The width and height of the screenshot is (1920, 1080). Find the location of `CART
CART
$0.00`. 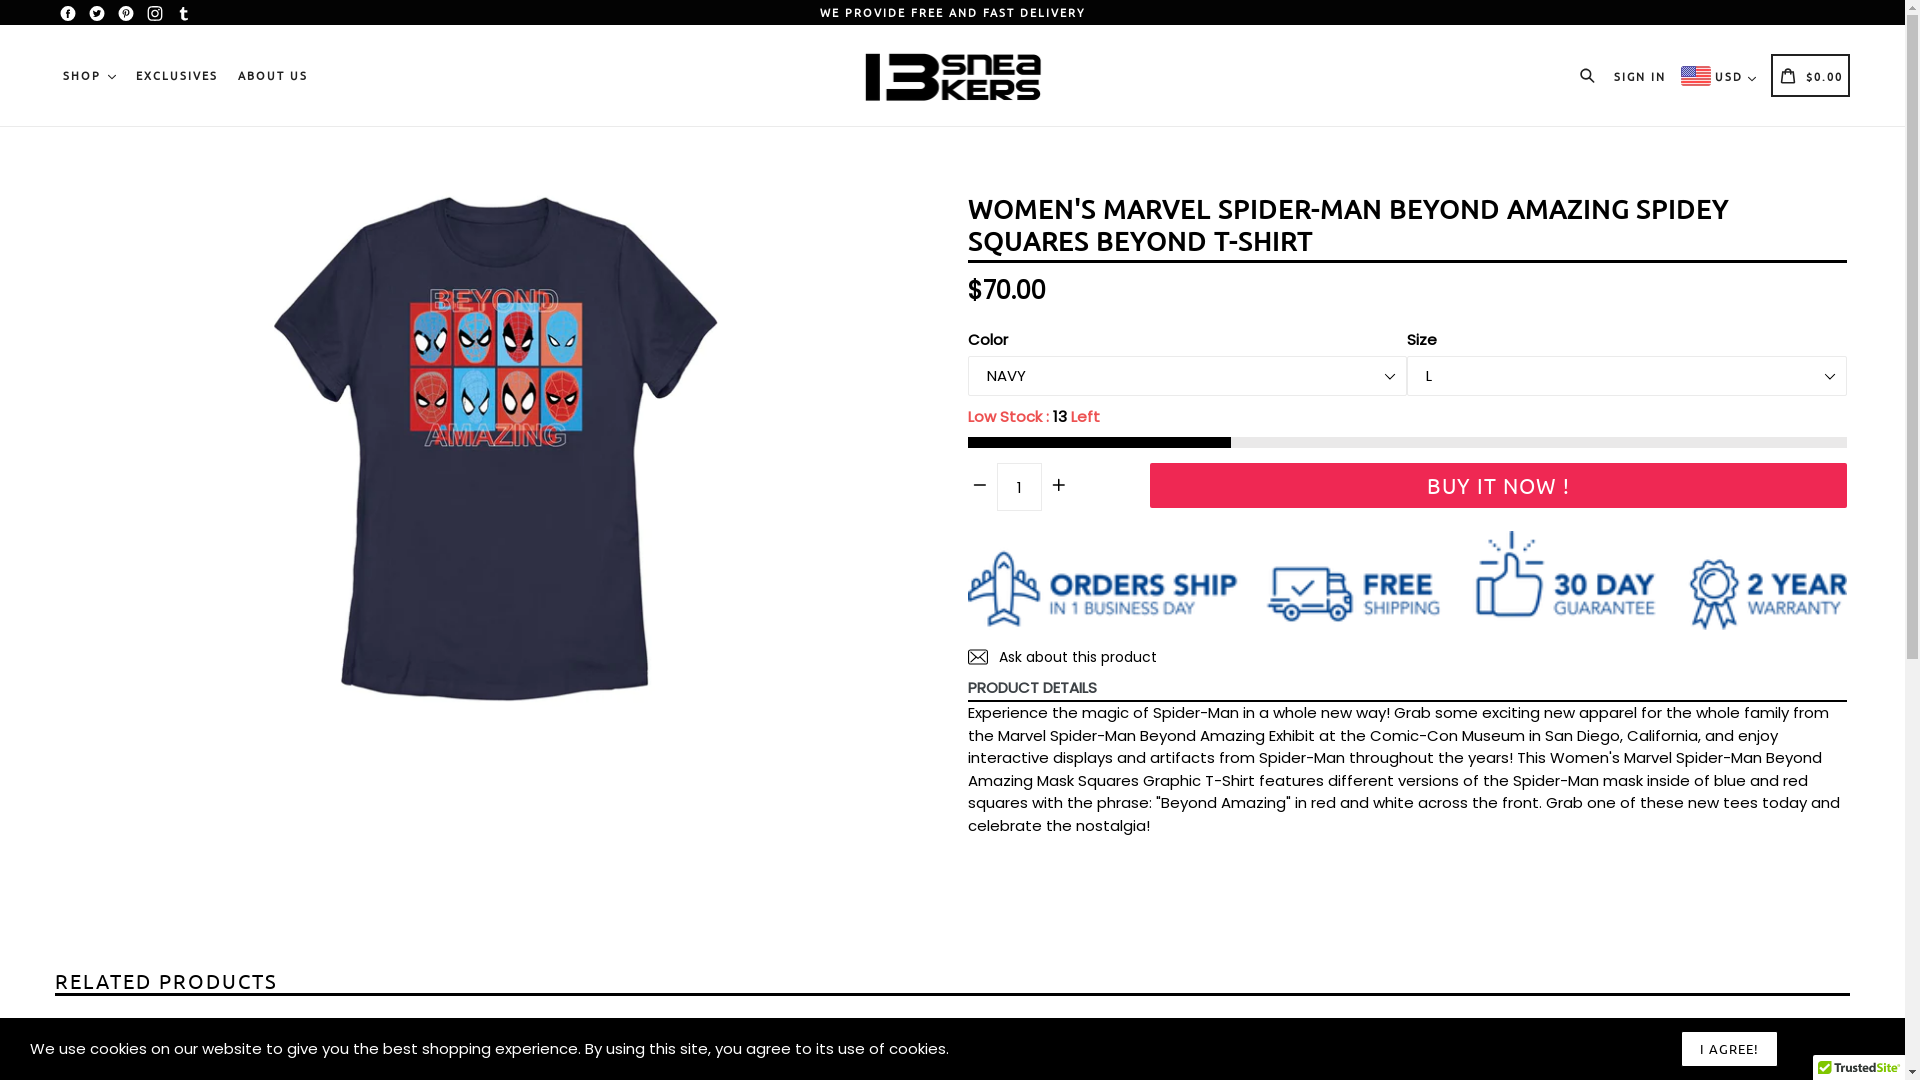

CART
CART
$0.00 is located at coordinates (1810, 75).